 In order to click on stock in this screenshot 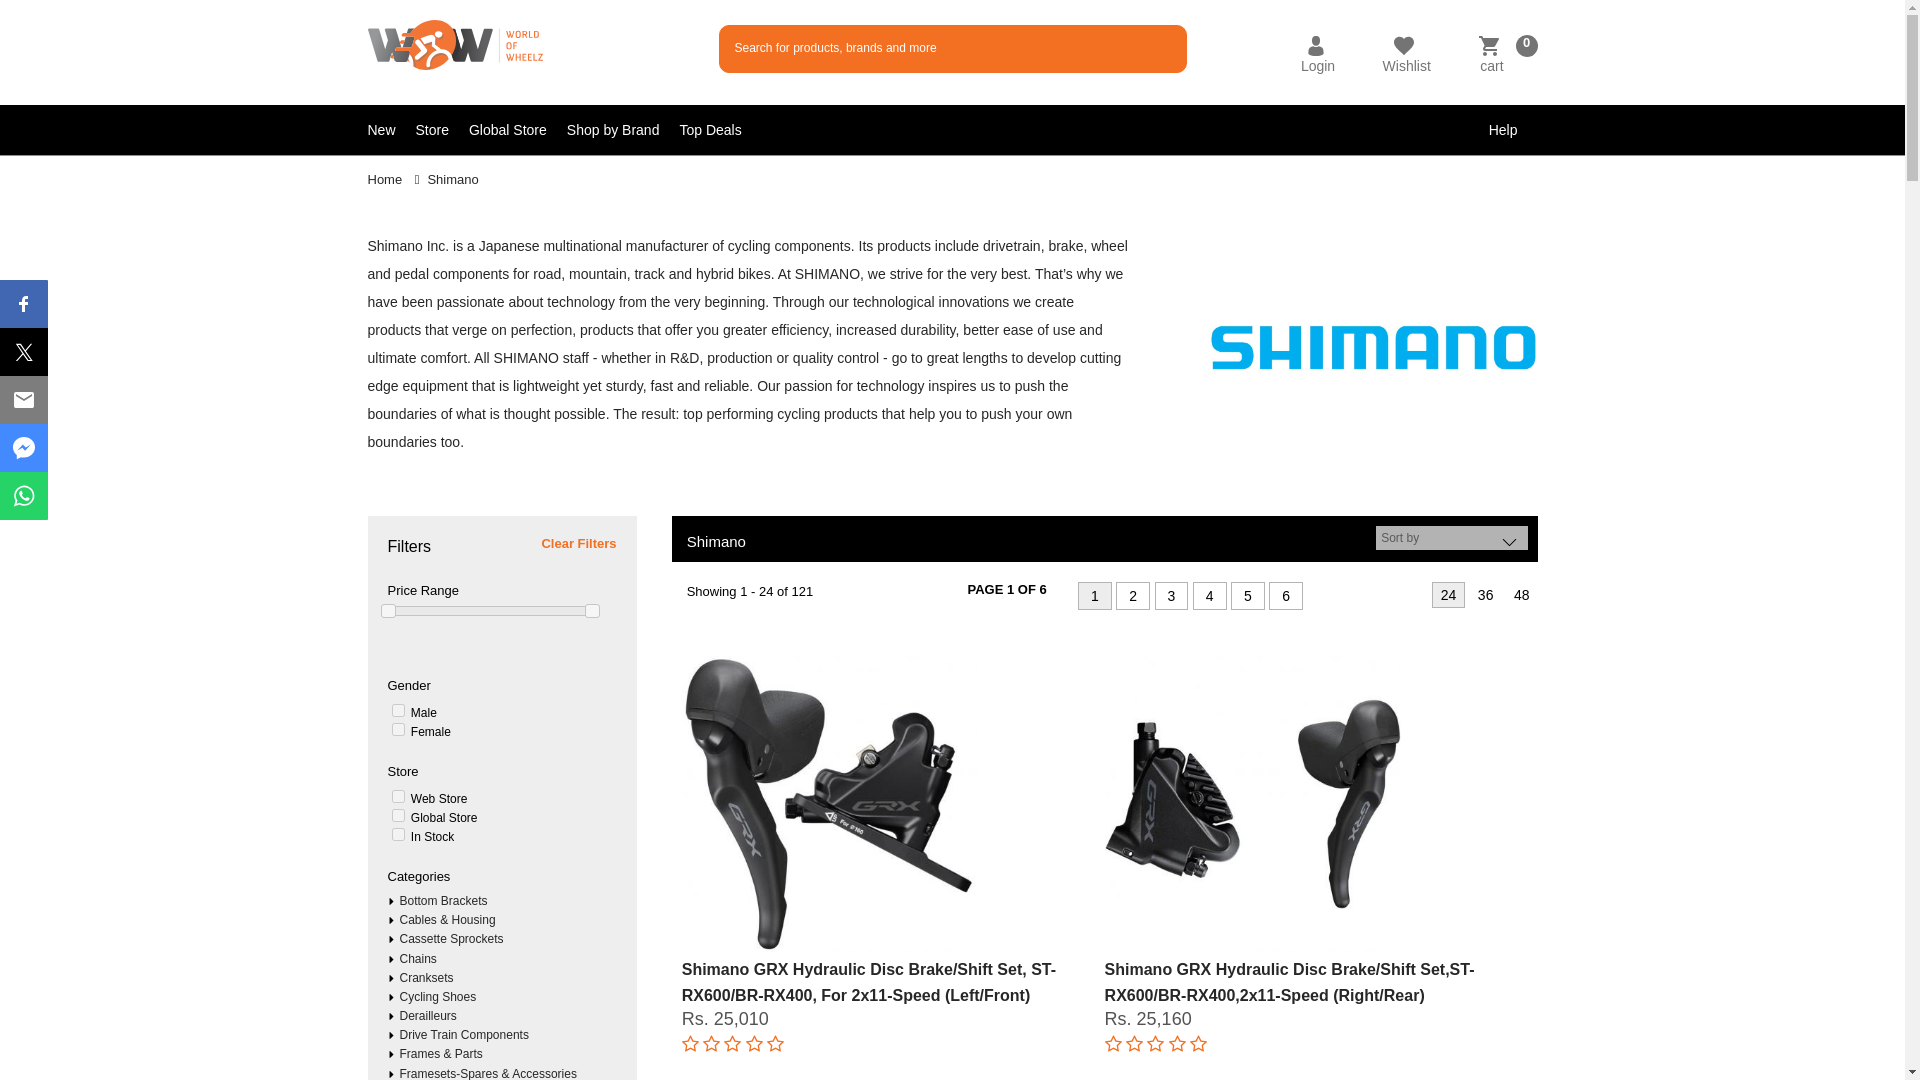, I will do `click(398, 796)`.